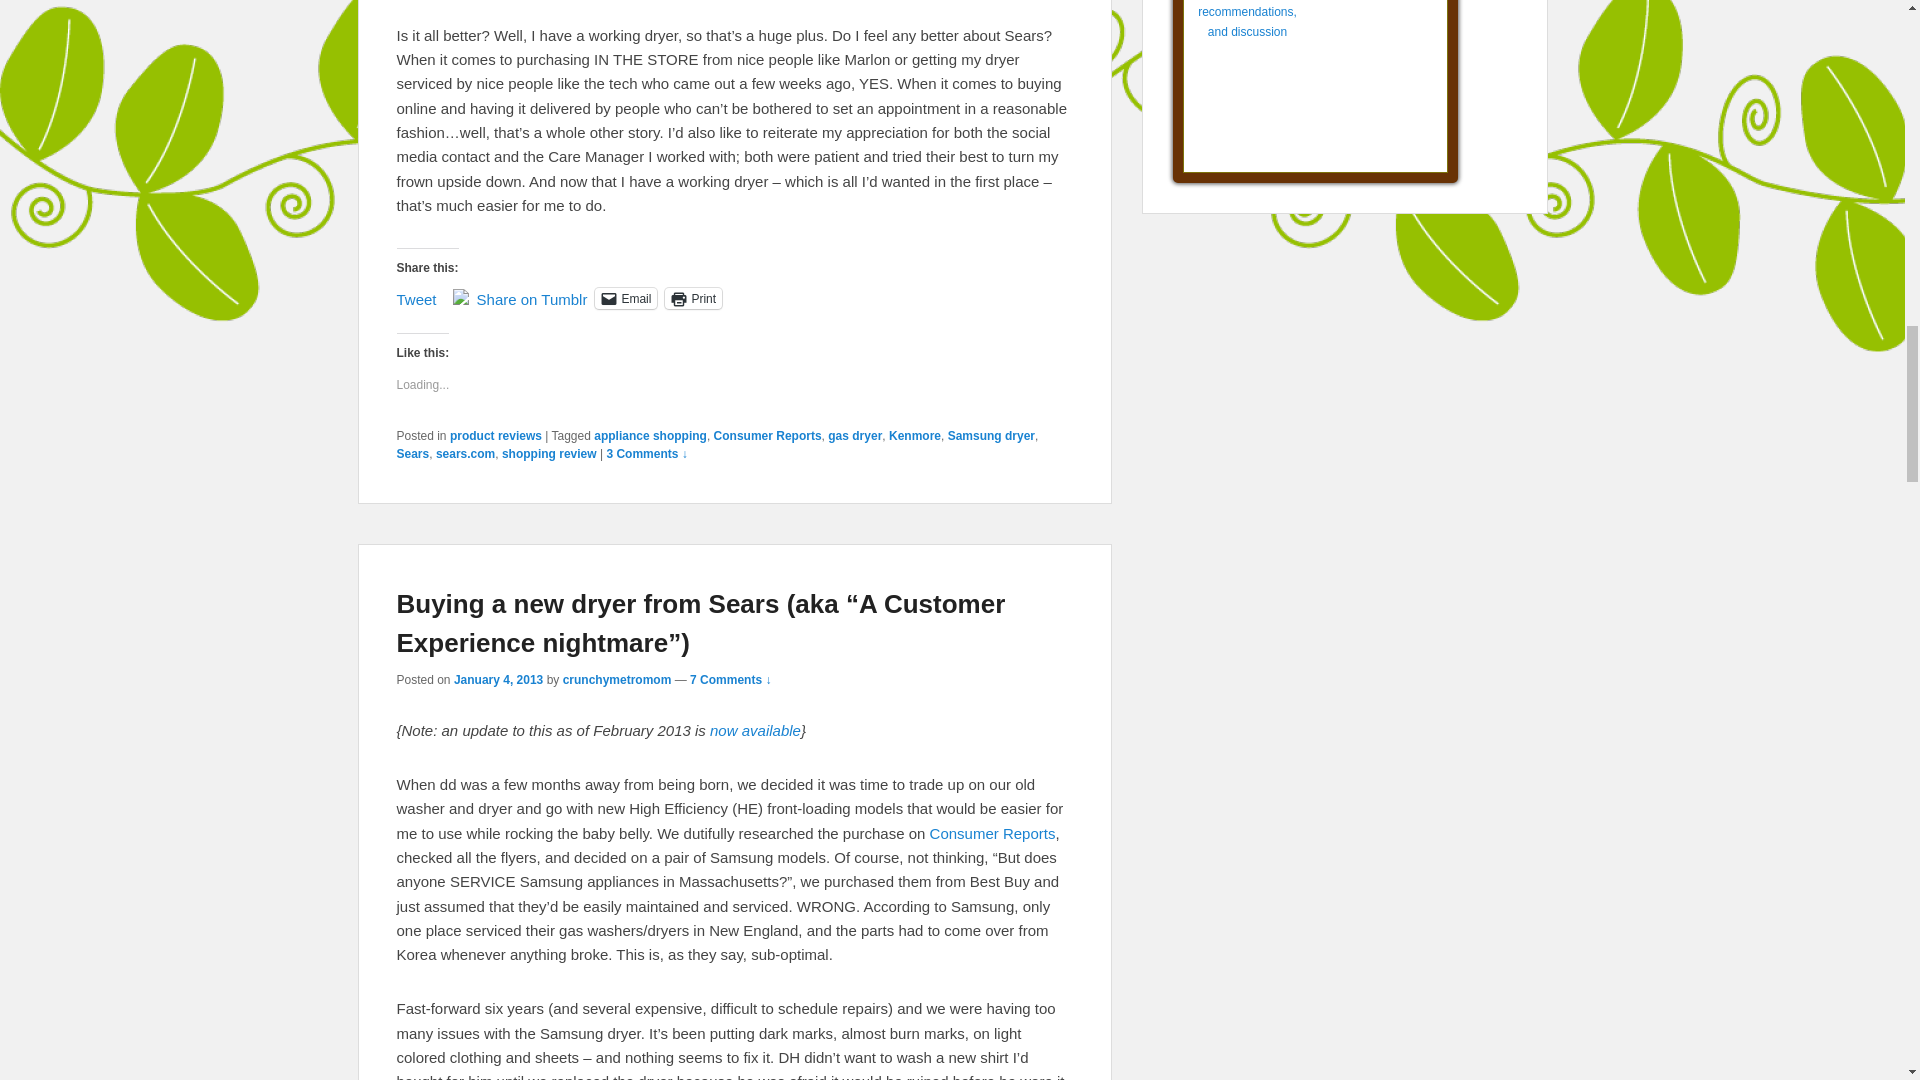 The height and width of the screenshot is (1080, 1920). What do you see at coordinates (465, 454) in the screenshot?
I see `sears.com` at bounding box center [465, 454].